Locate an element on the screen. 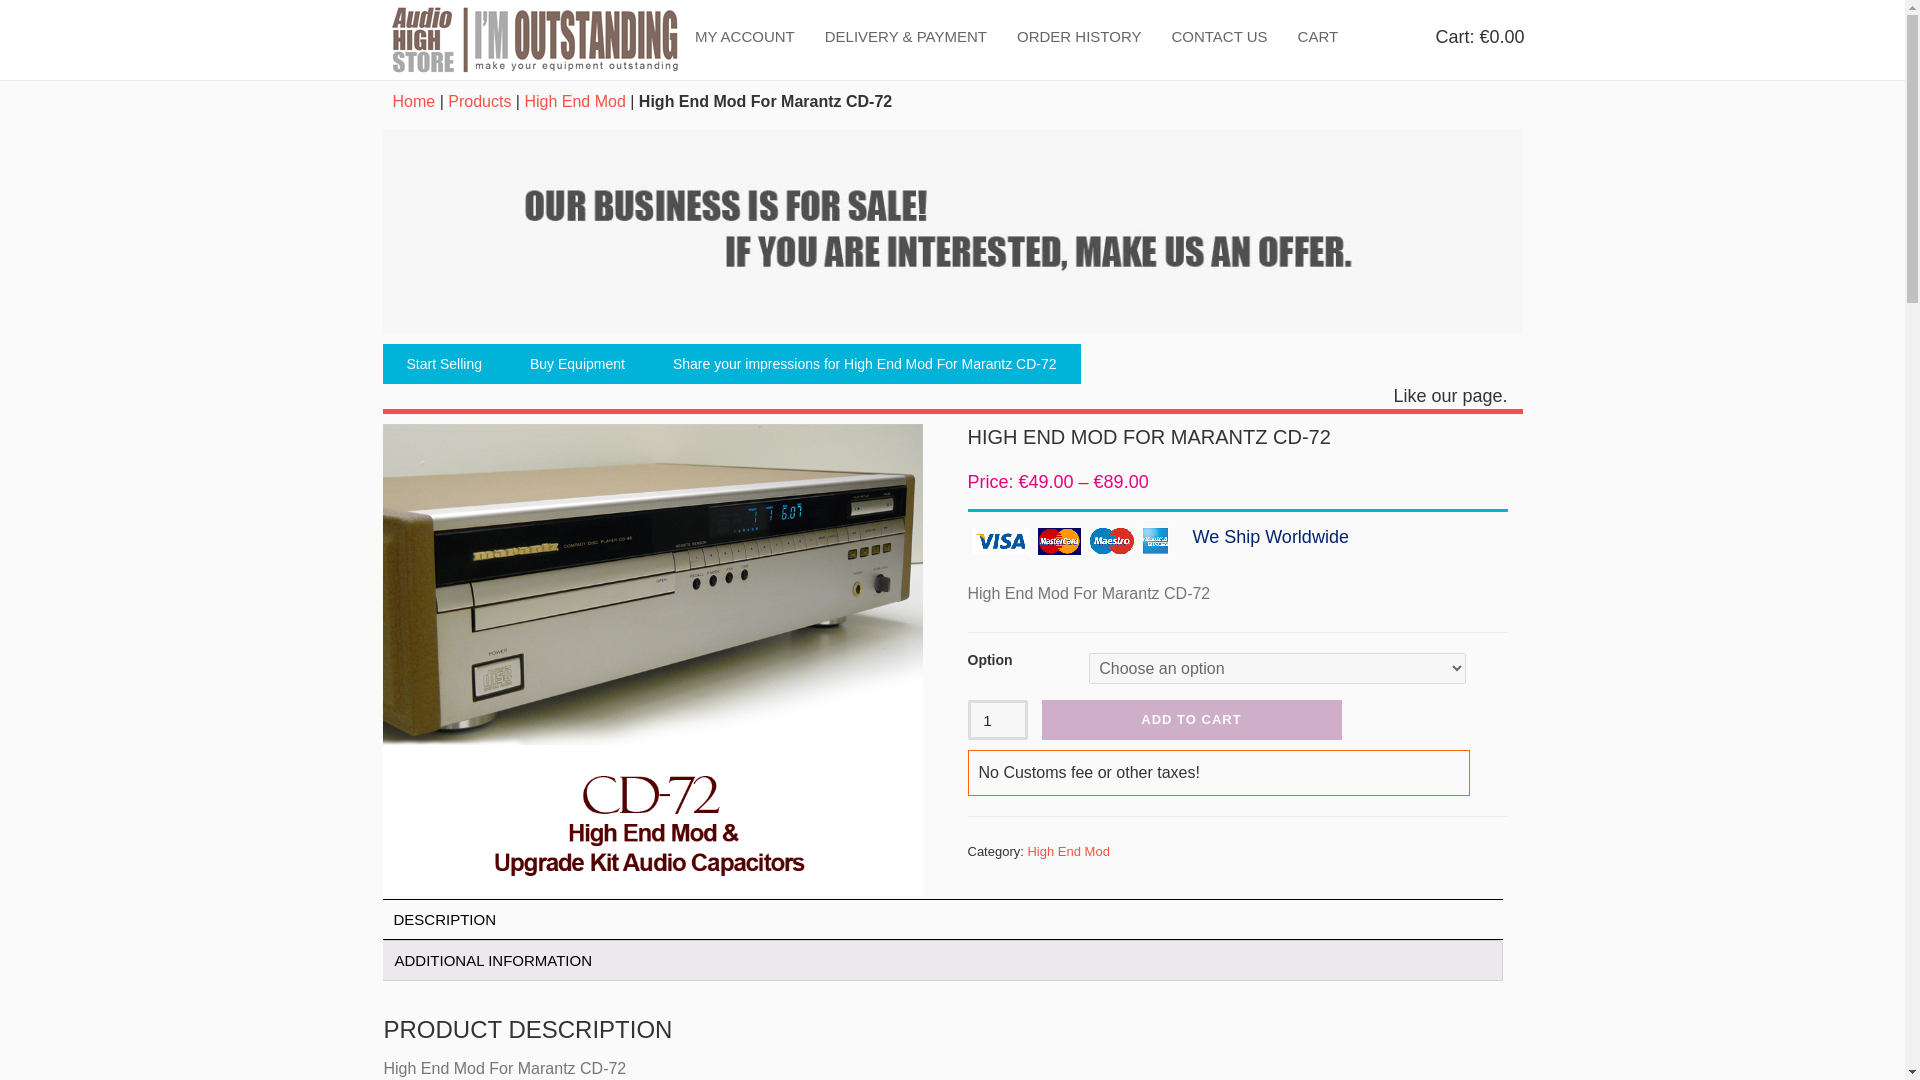 The image size is (1920, 1080). Products is located at coordinates (478, 101).